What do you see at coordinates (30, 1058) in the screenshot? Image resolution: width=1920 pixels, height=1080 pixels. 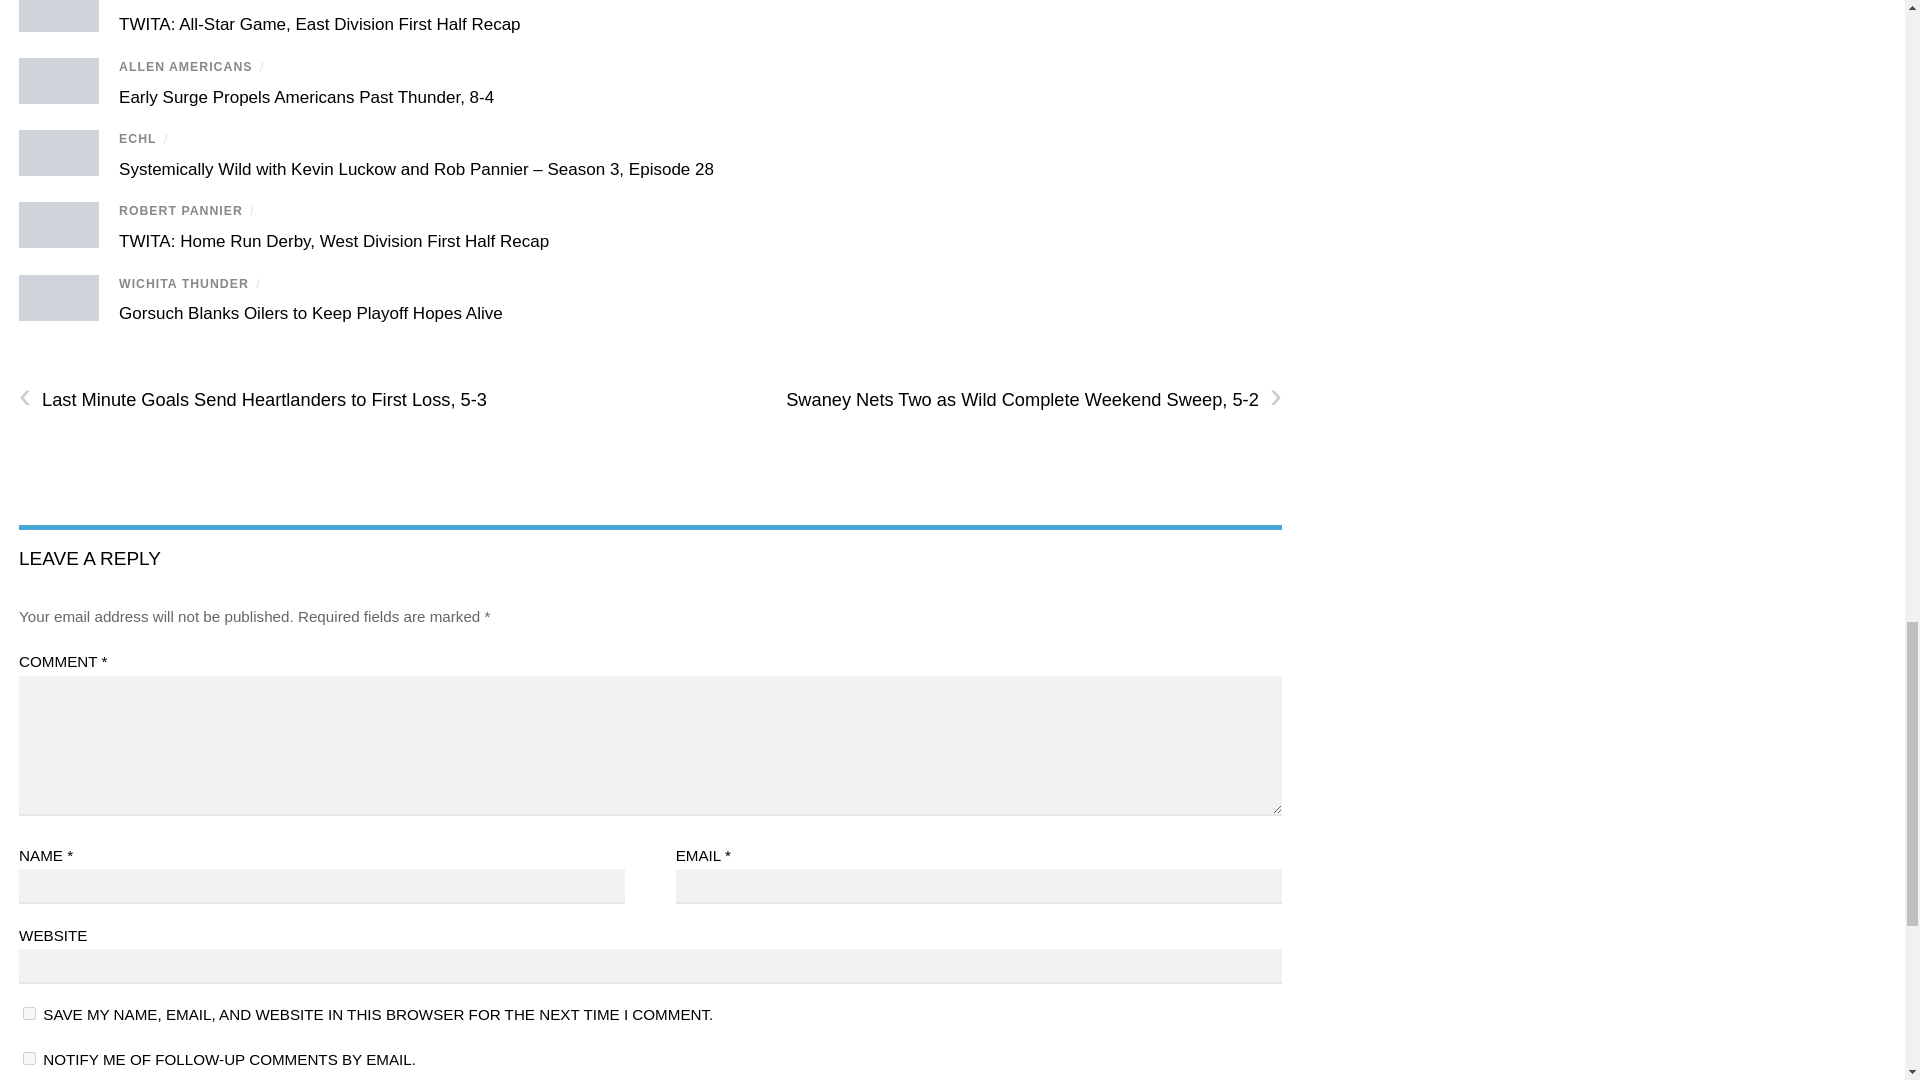 I see `subscribe` at bounding box center [30, 1058].